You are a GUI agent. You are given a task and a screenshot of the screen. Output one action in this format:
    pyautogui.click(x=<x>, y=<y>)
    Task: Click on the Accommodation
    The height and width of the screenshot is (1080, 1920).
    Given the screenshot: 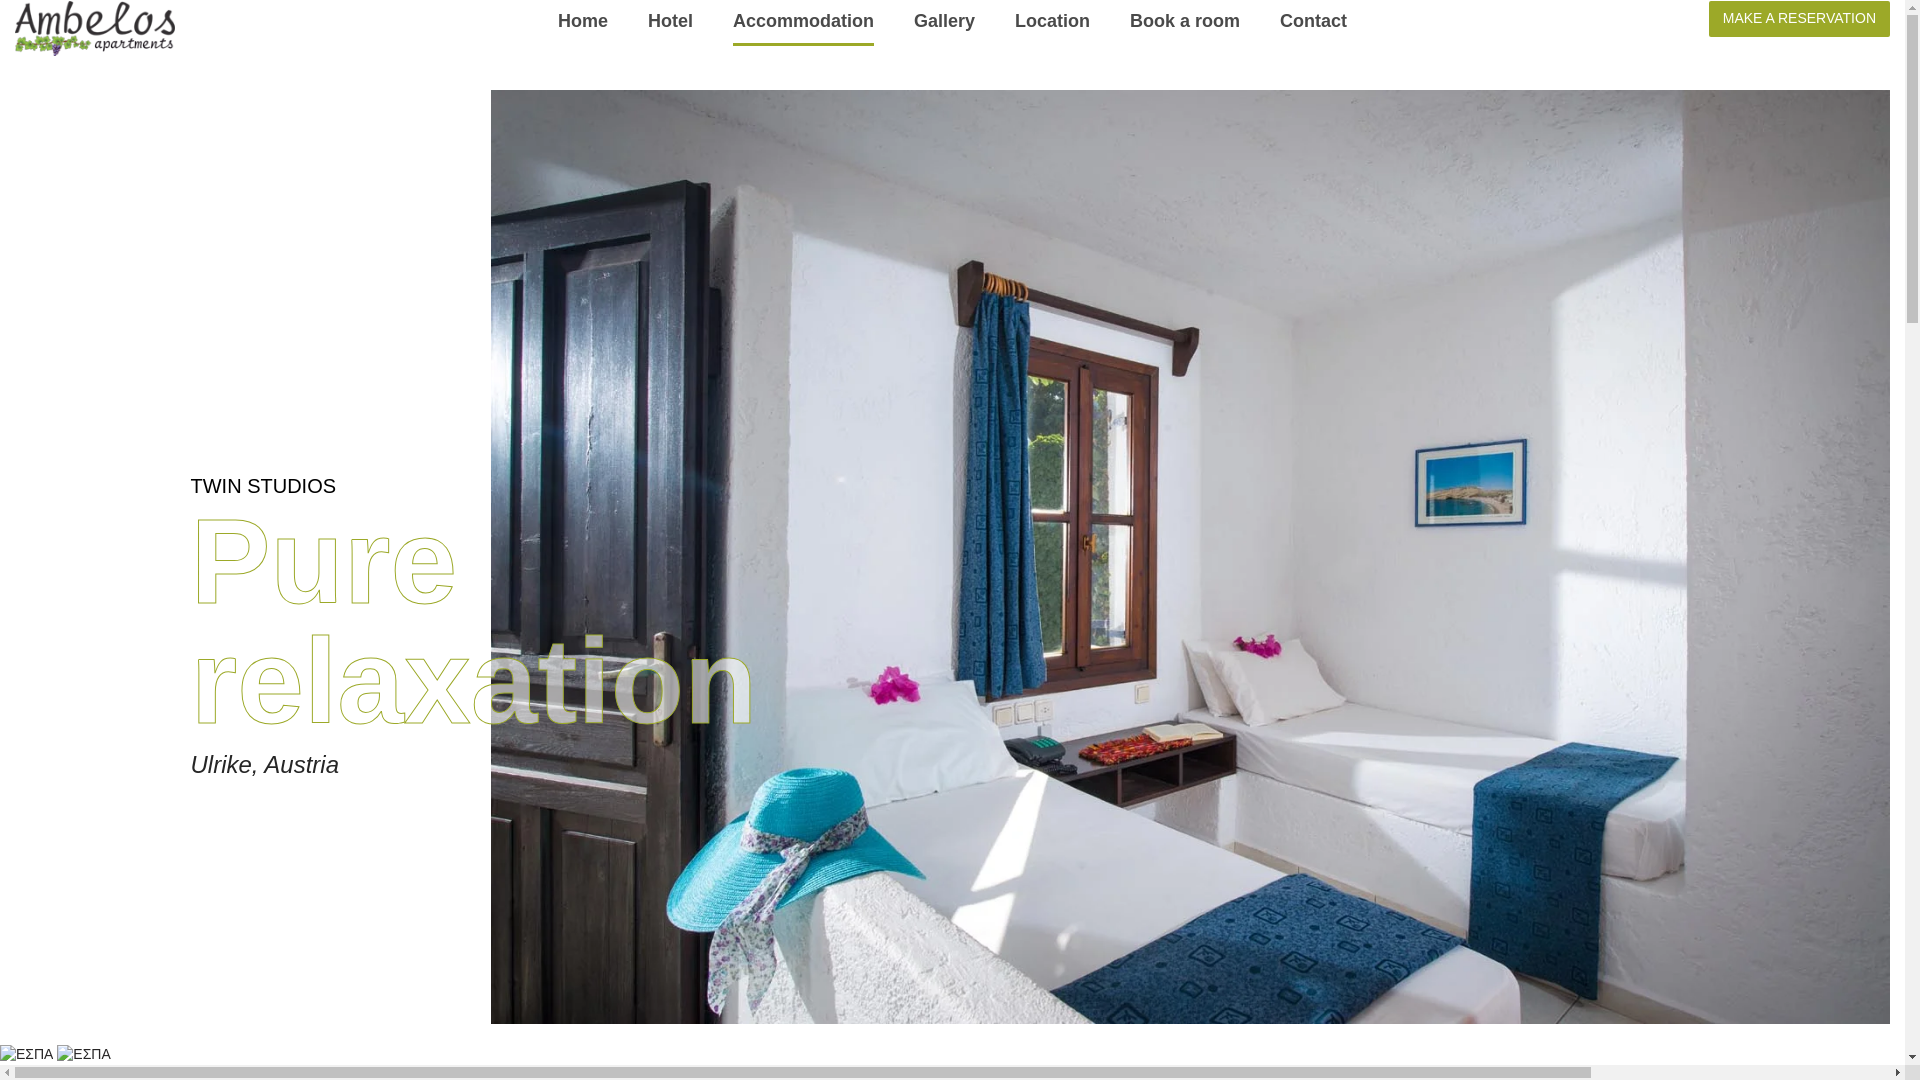 What is the action you would take?
    pyautogui.click(x=803, y=20)
    